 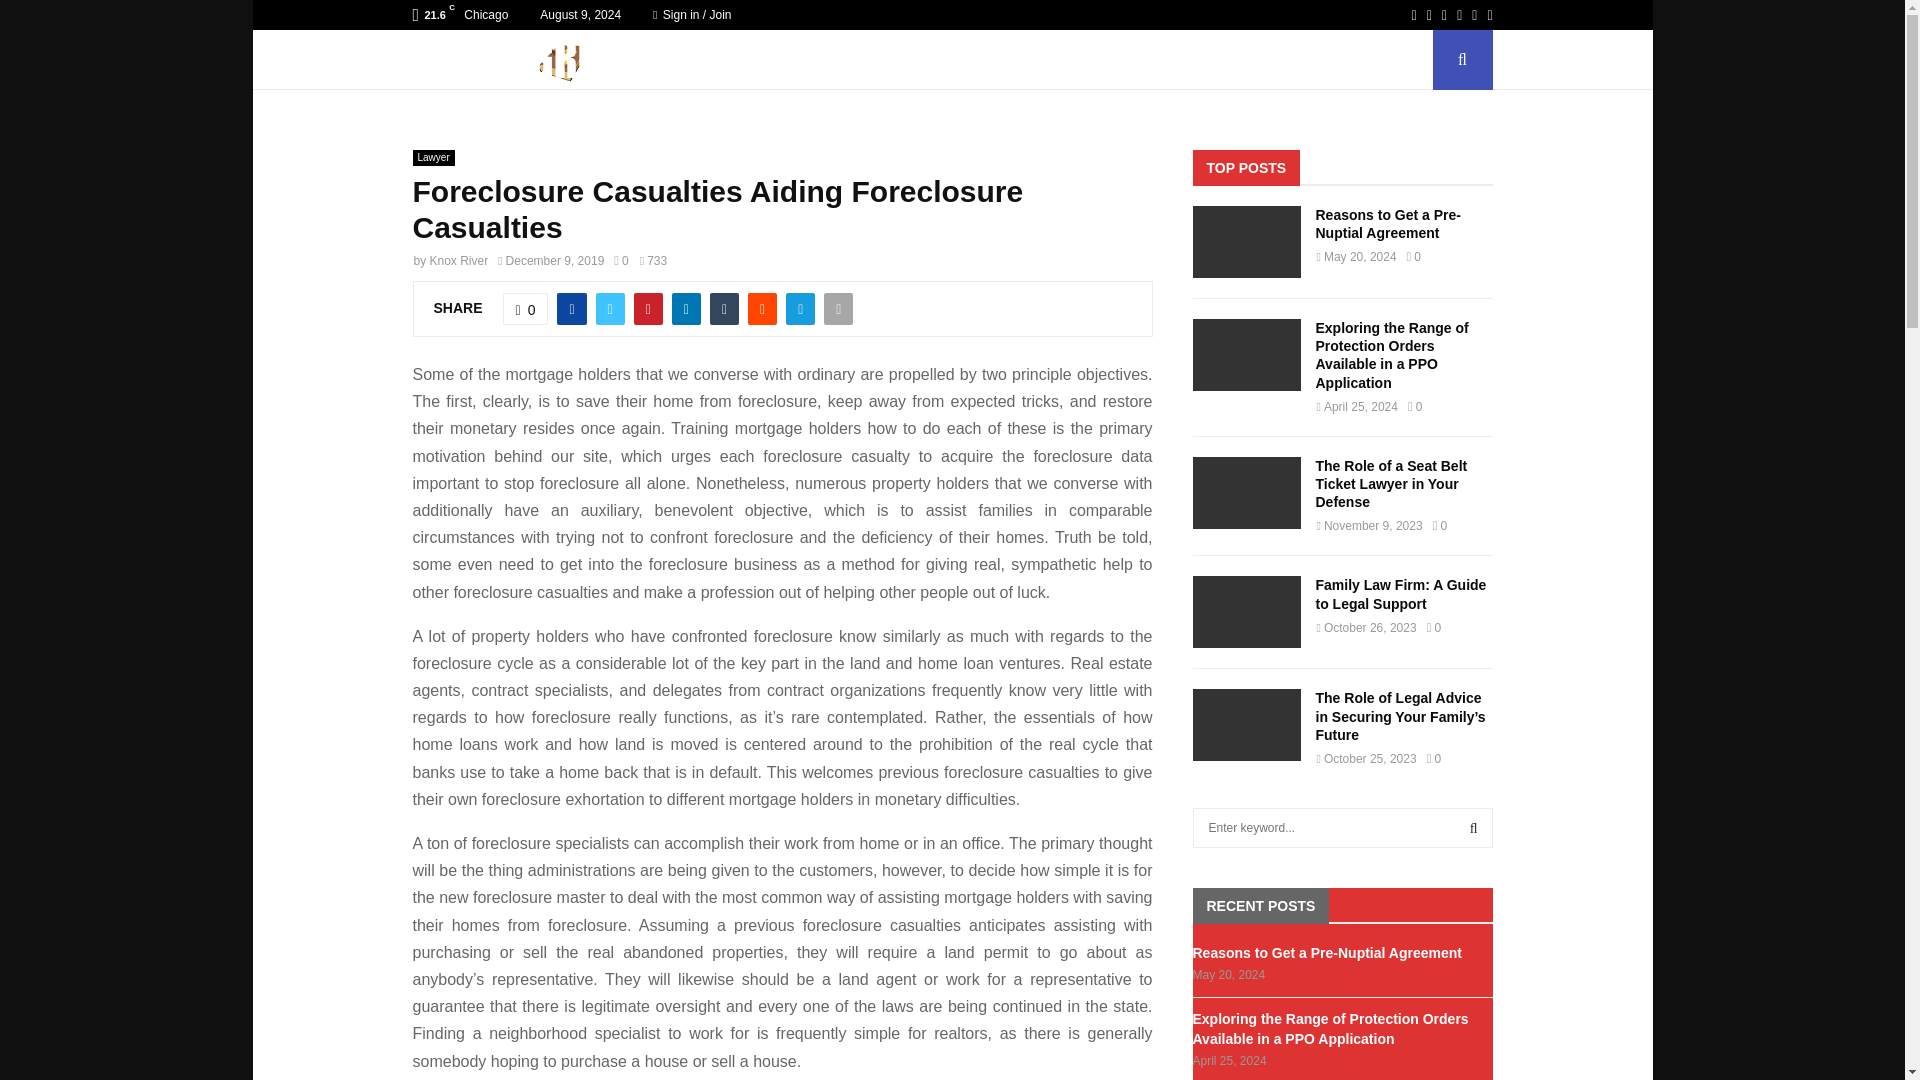 What do you see at coordinates (1268, 60) in the screenshot?
I see `LEGAL SERVICE` at bounding box center [1268, 60].